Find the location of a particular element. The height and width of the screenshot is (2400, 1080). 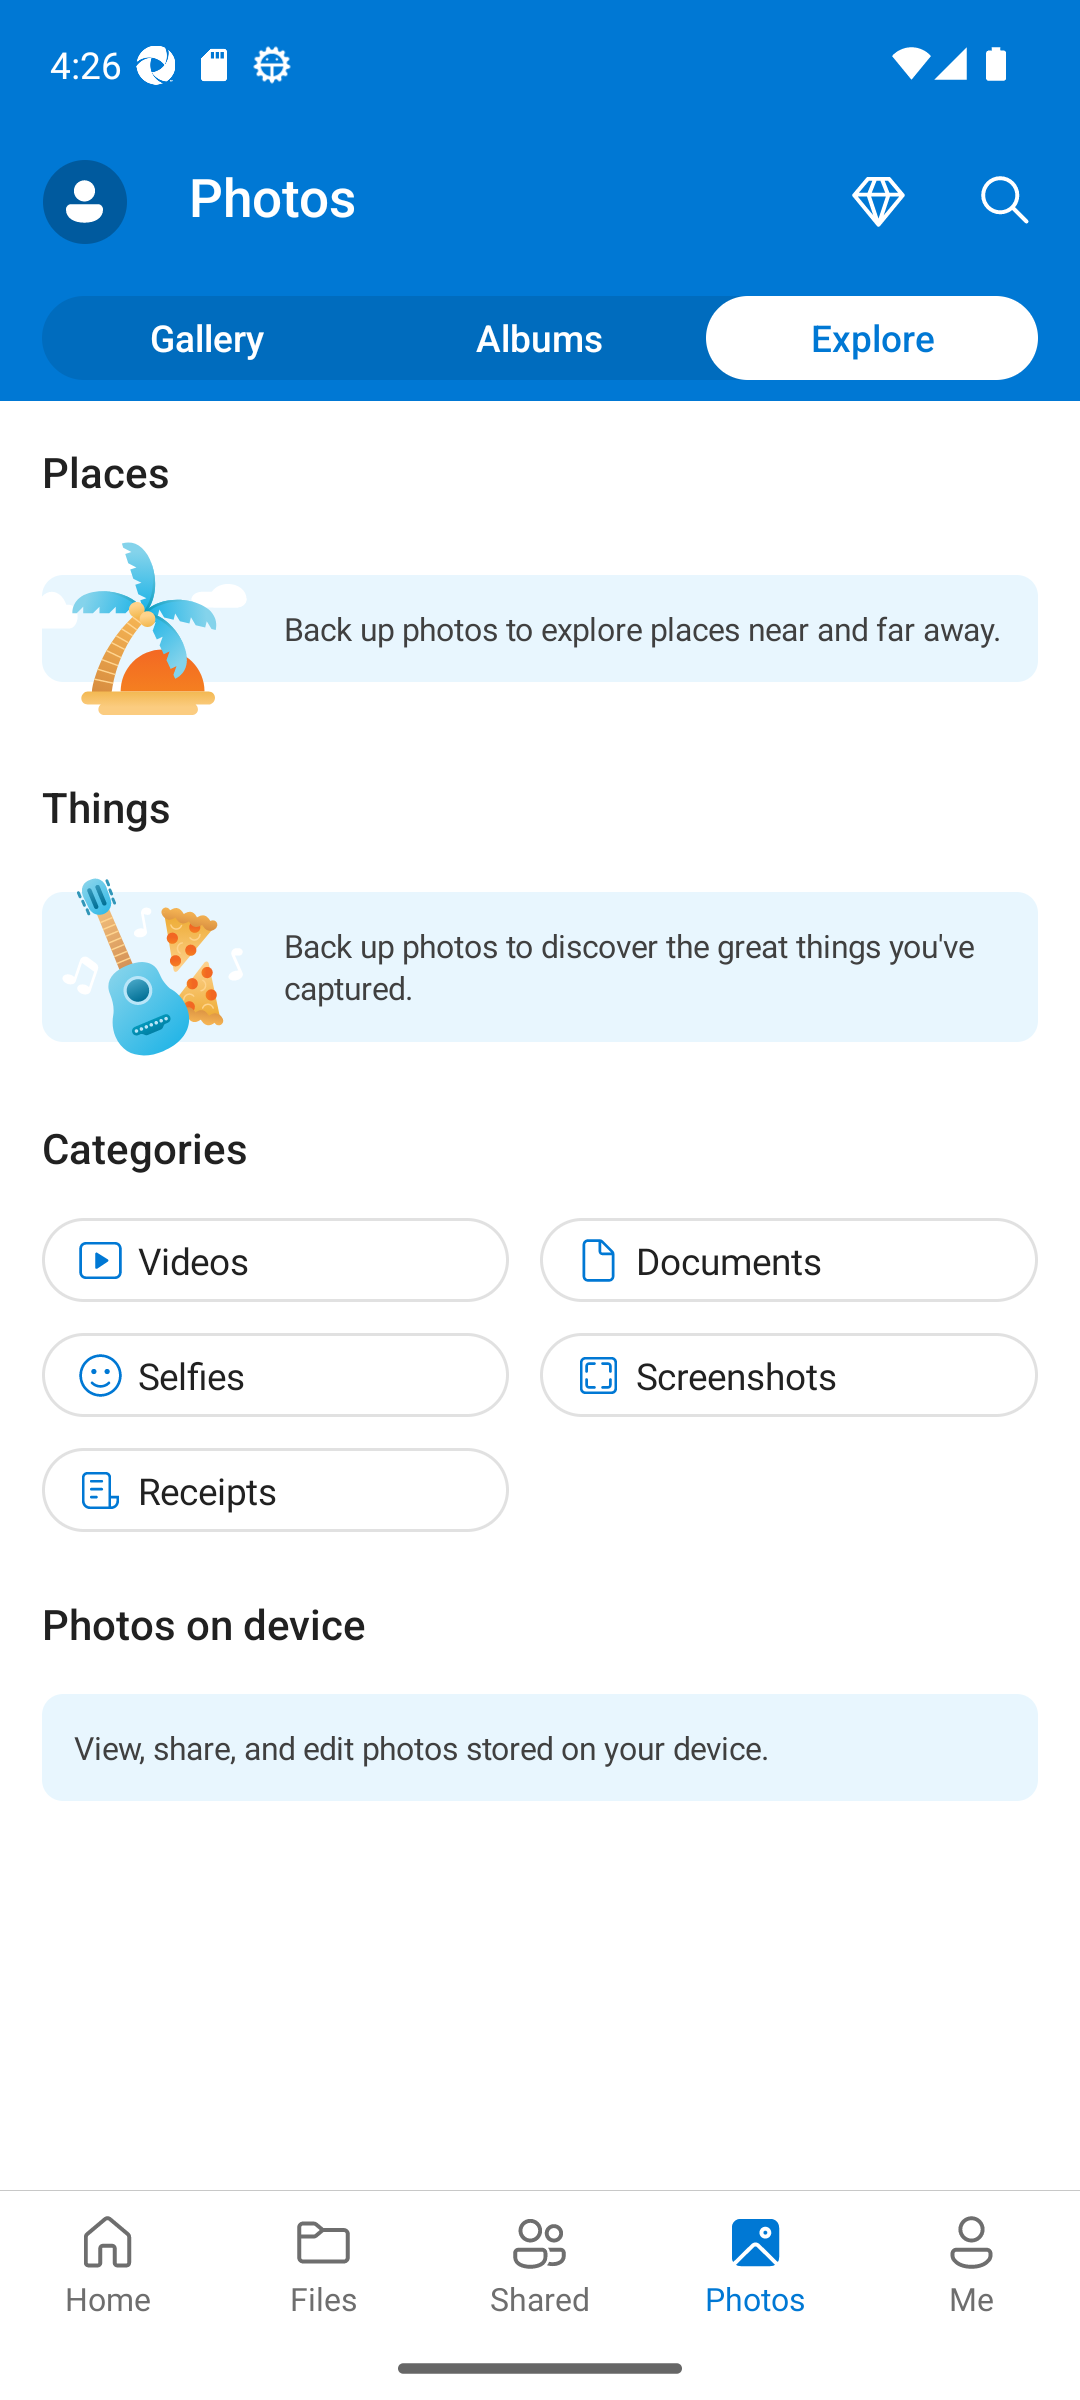

Screenshots is located at coordinates (788, 1374).